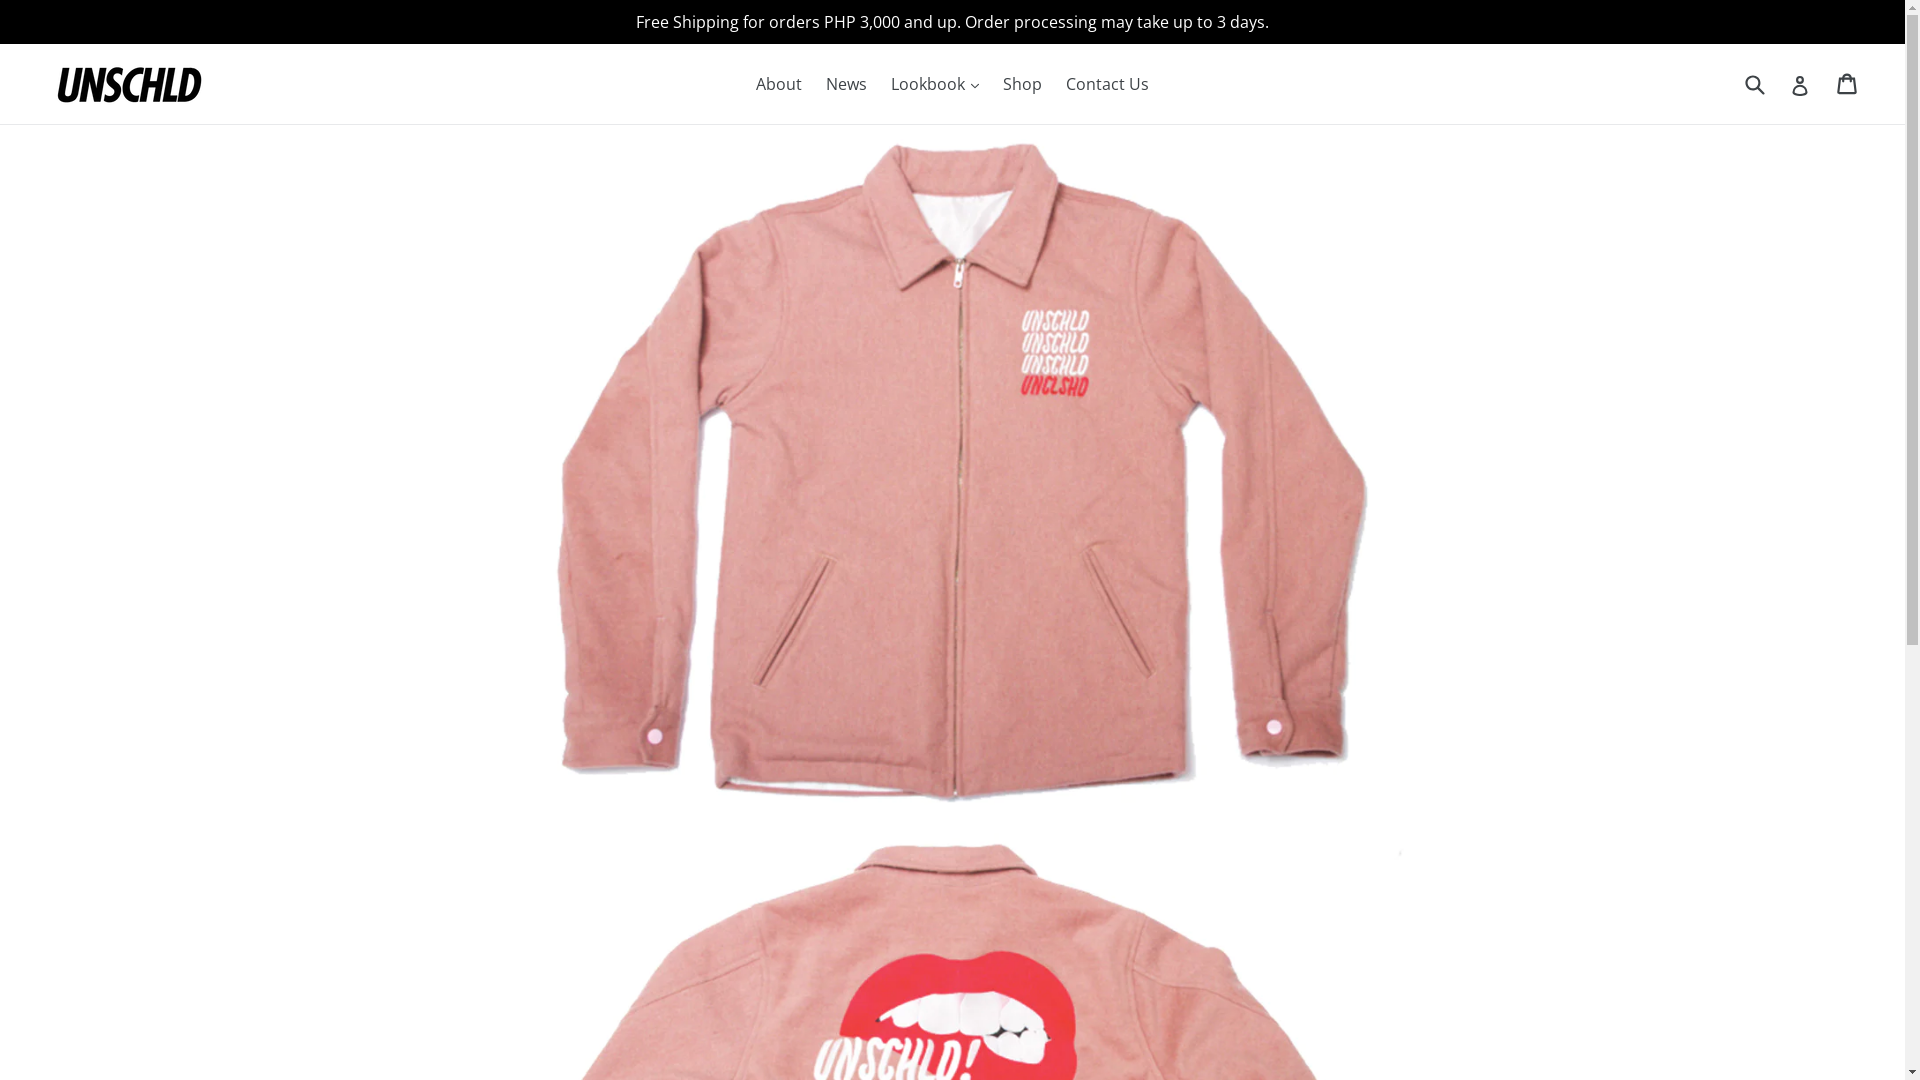 The width and height of the screenshot is (1920, 1080). Describe the element at coordinates (1022, 84) in the screenshot. I see `Shop` at that location.